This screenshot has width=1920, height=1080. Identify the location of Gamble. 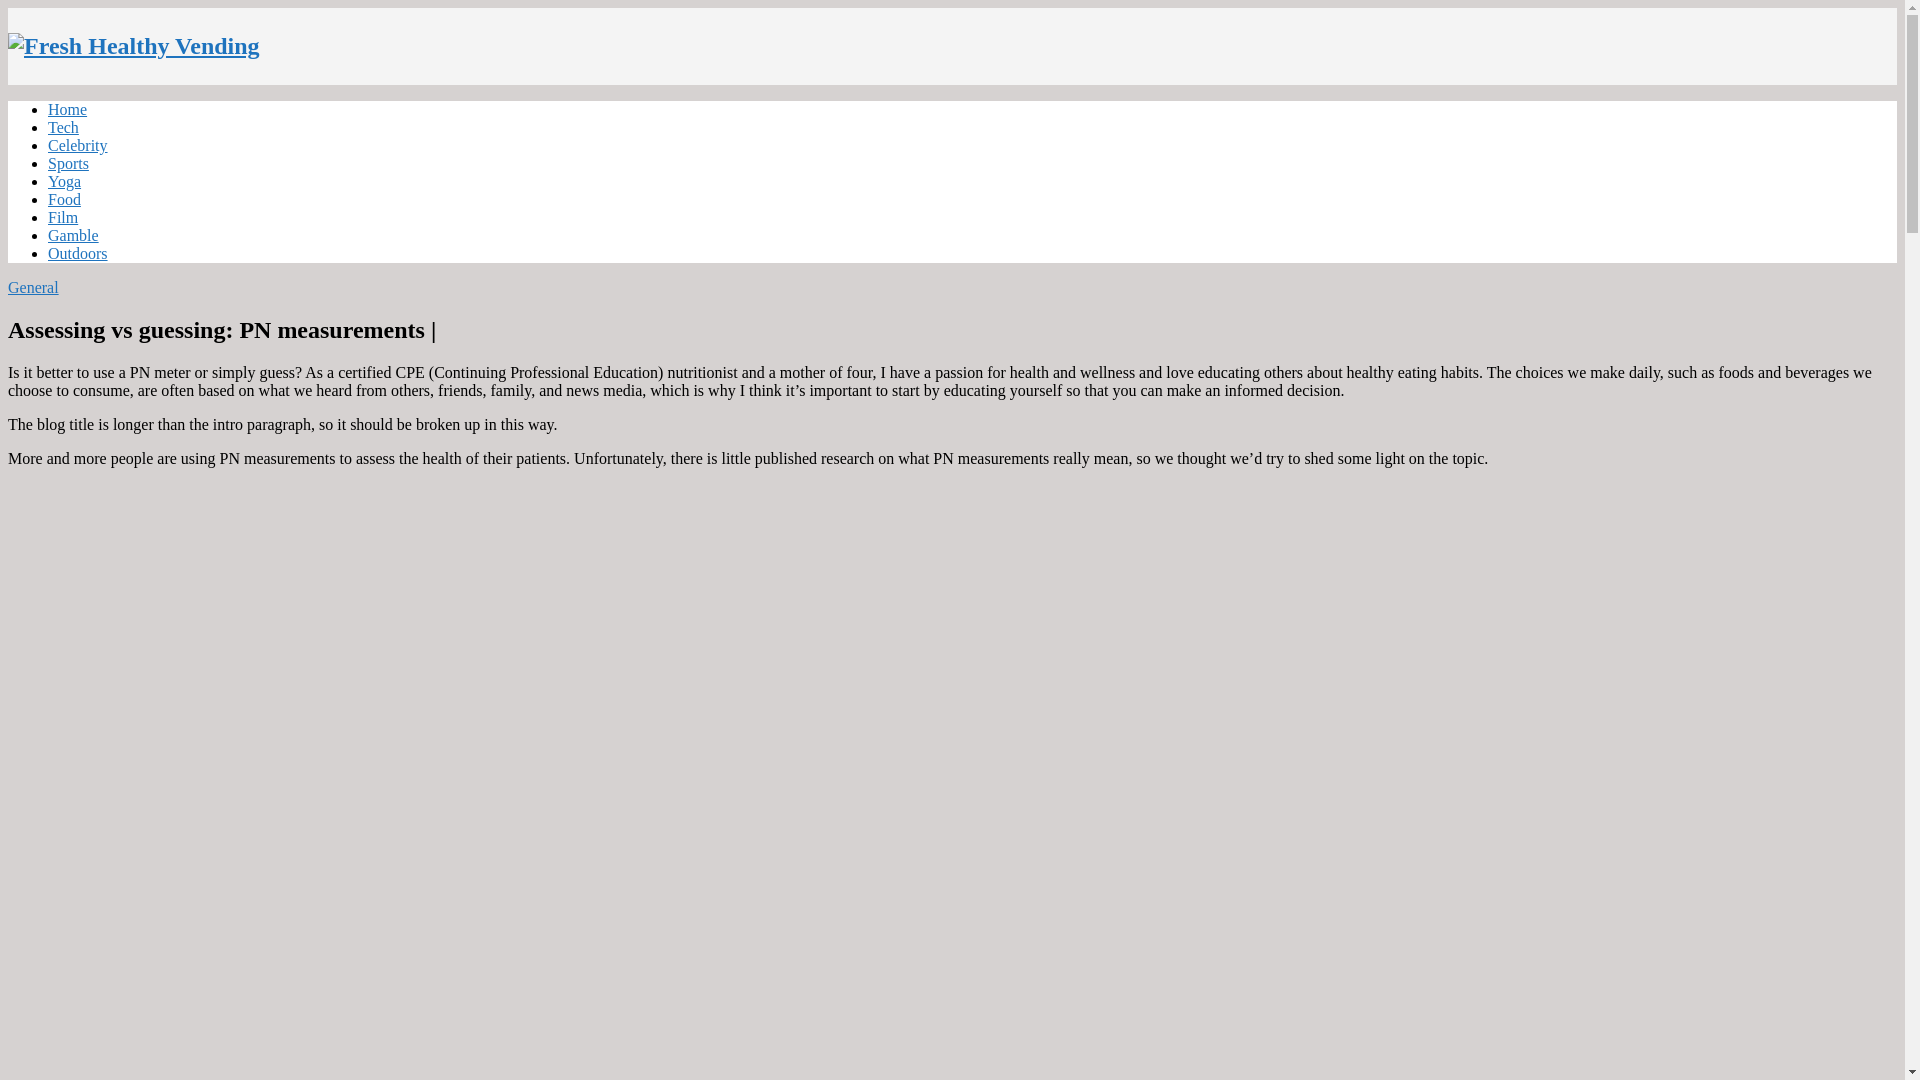
(74, 235).